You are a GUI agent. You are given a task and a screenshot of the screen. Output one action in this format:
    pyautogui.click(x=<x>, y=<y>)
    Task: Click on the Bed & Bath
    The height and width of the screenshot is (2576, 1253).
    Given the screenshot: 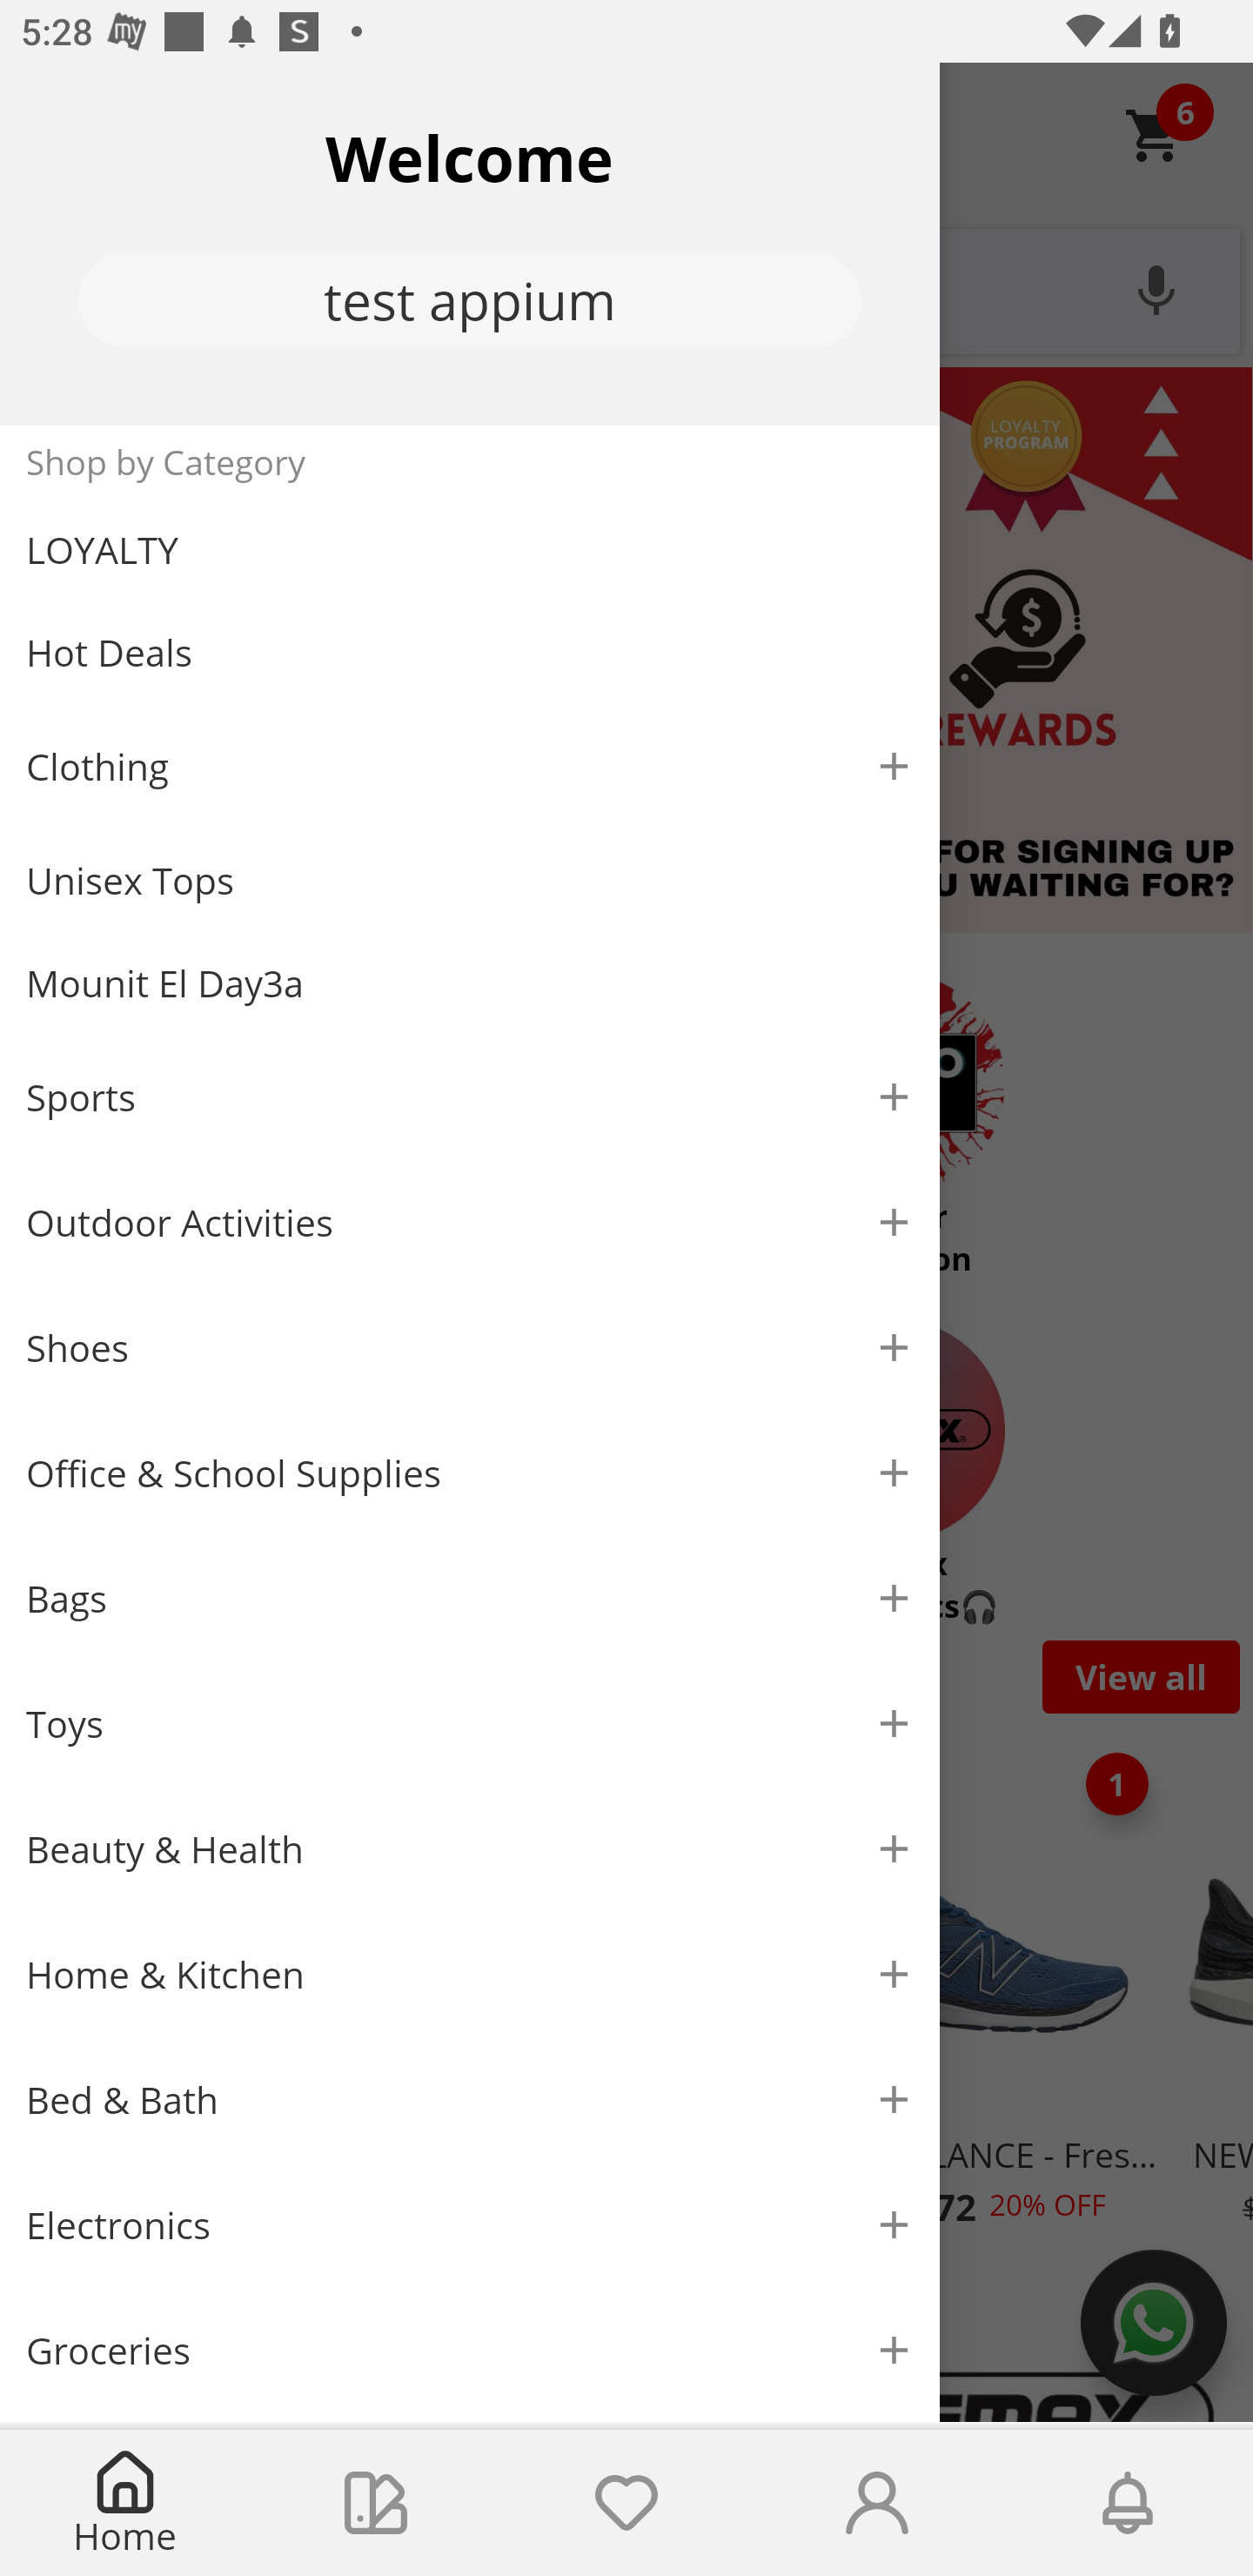 What is the action you would take?
    pyautogui.click(x=470, y=2101)
    